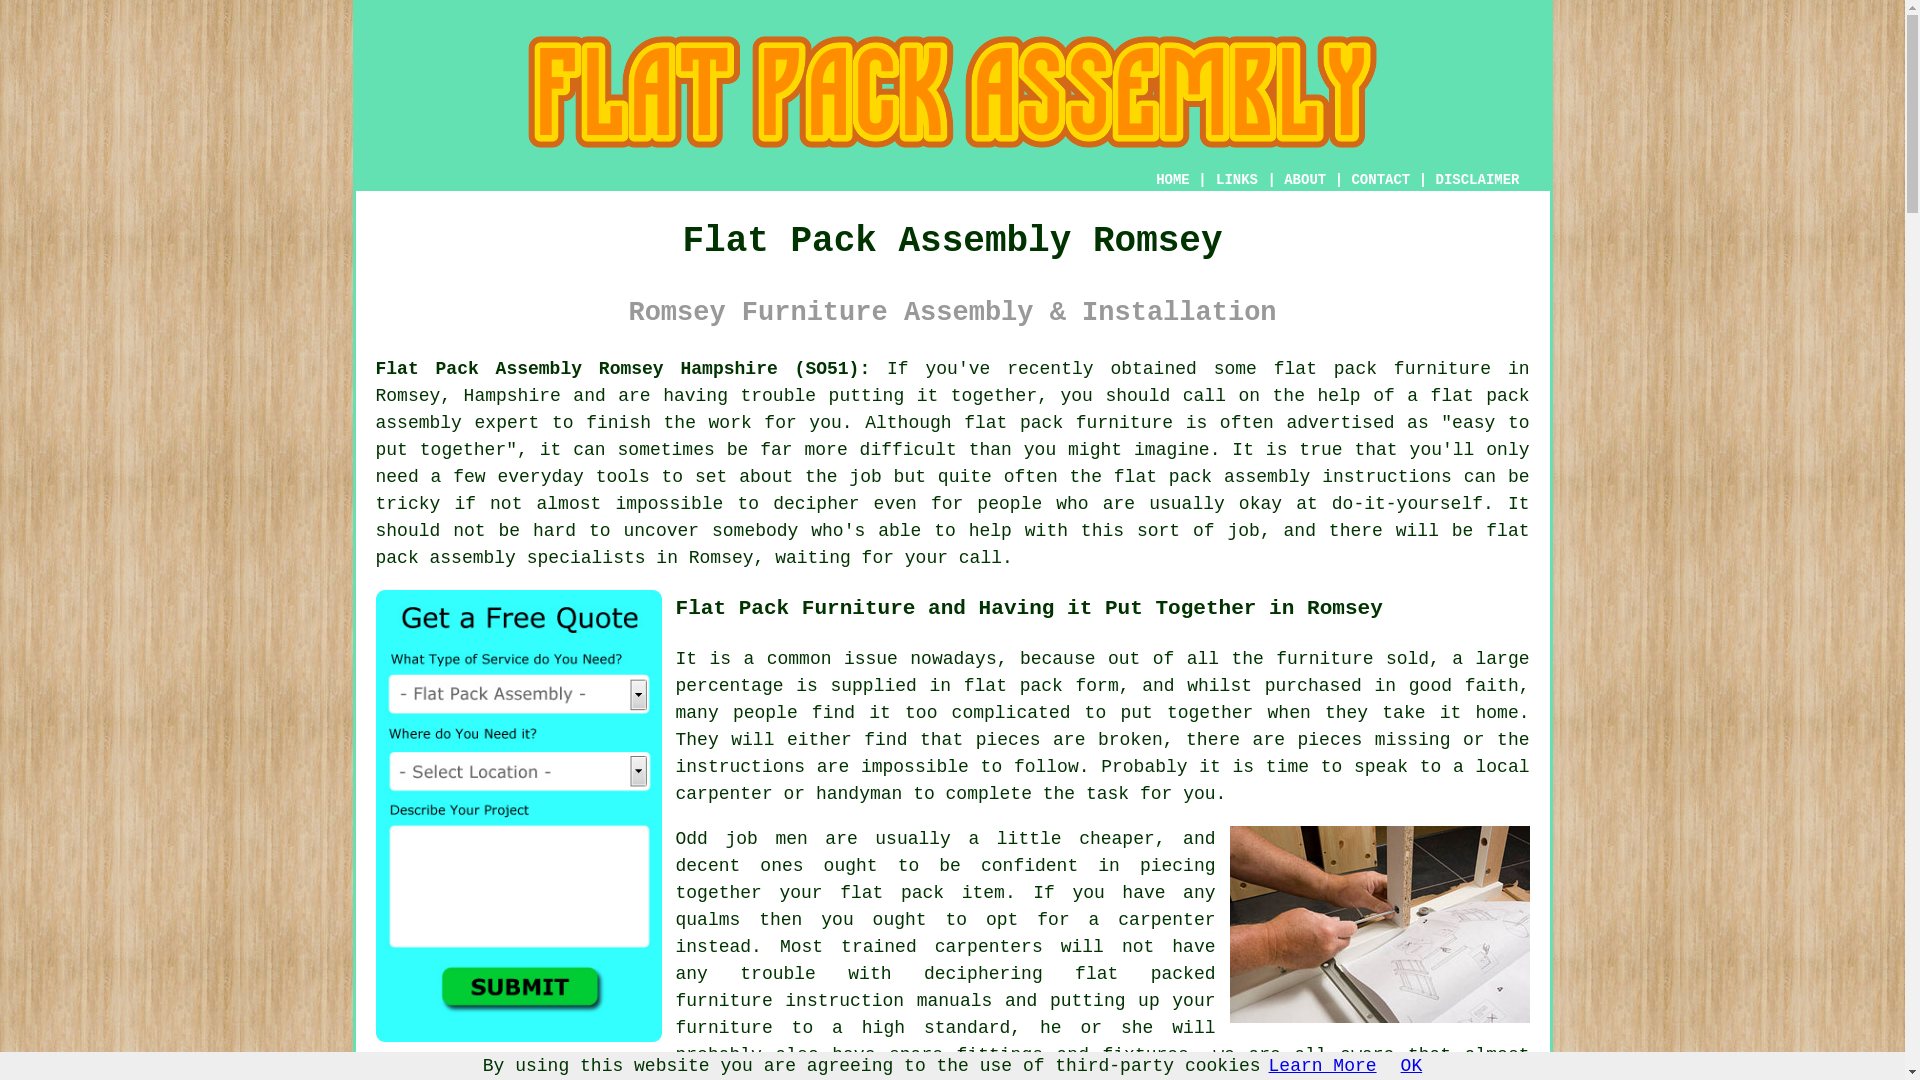 The image size is (1920, 1080). I want to click on HOME, so click(1172, 179).